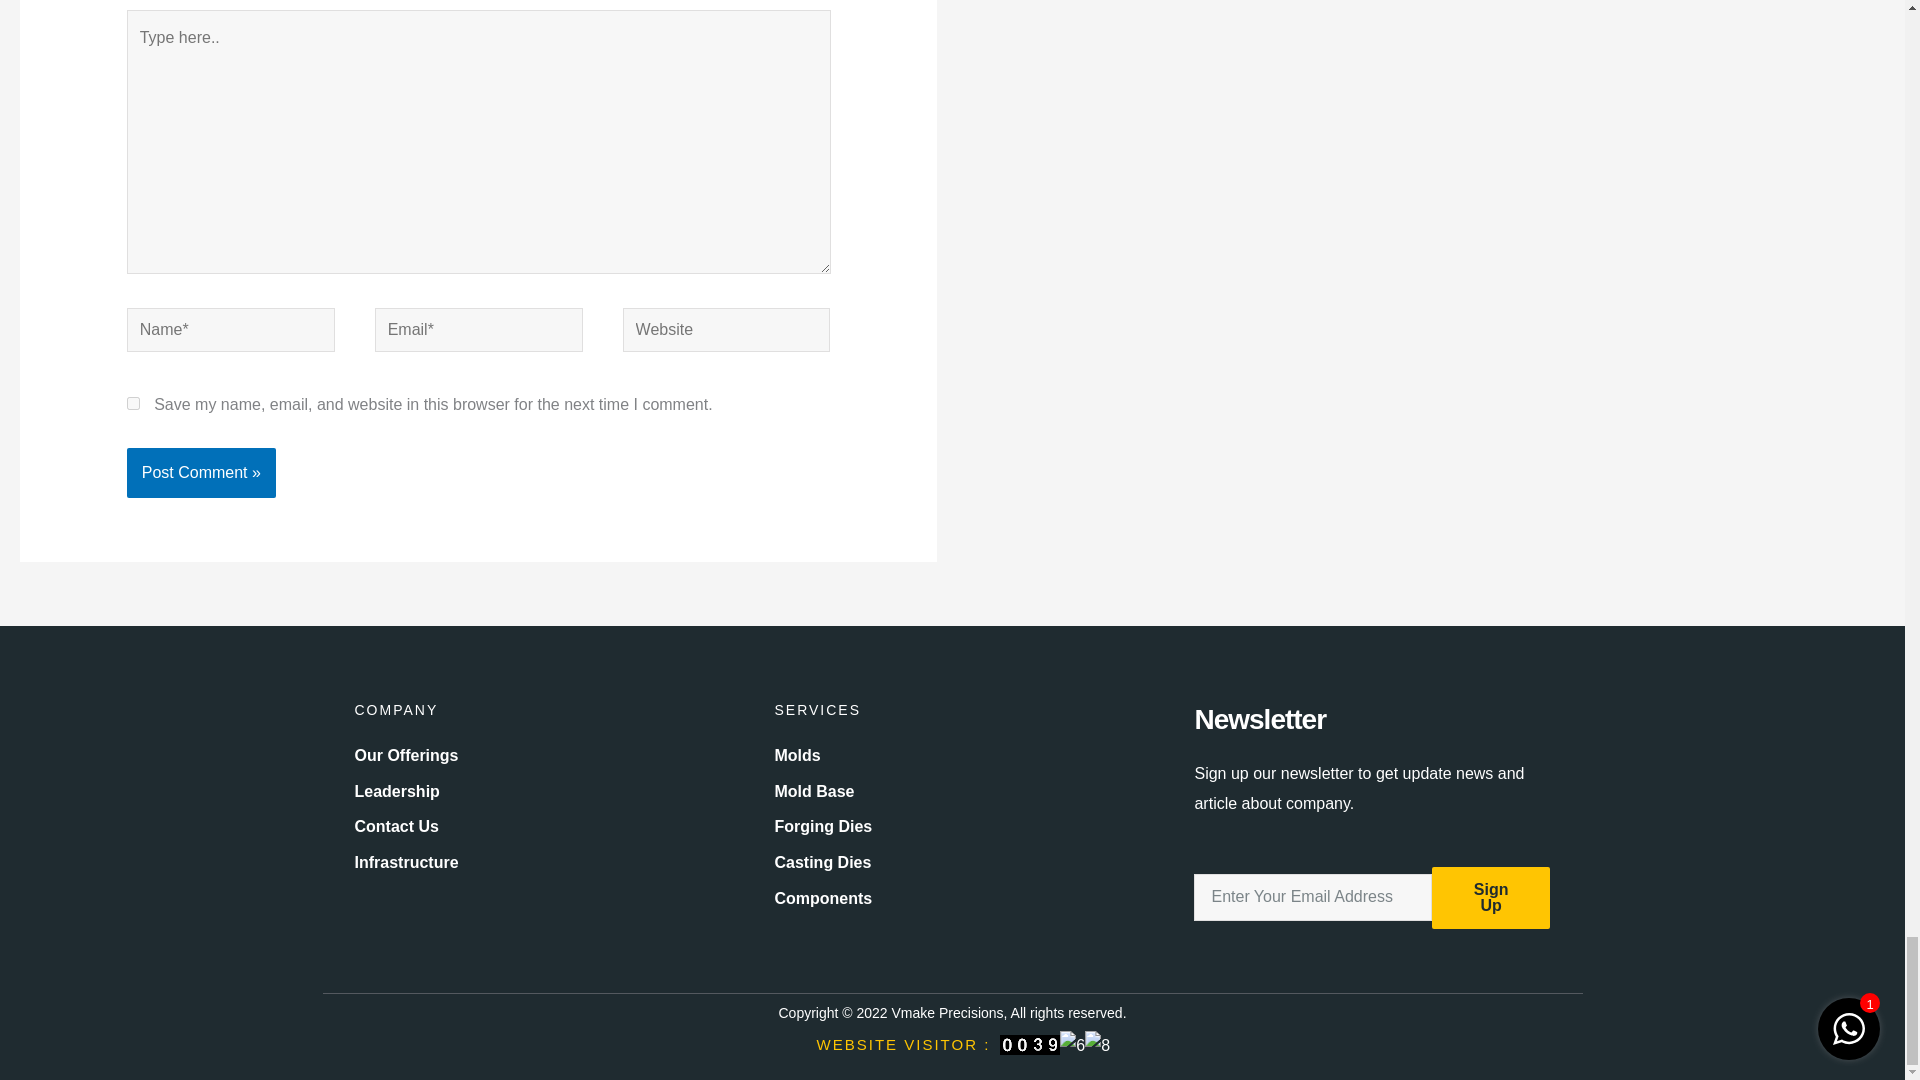 Image resolution: width=1920 pixels, height=1080 pixels. Describe the element at coordinates (133, 404) in the screenshot. I see `yes` at that location.